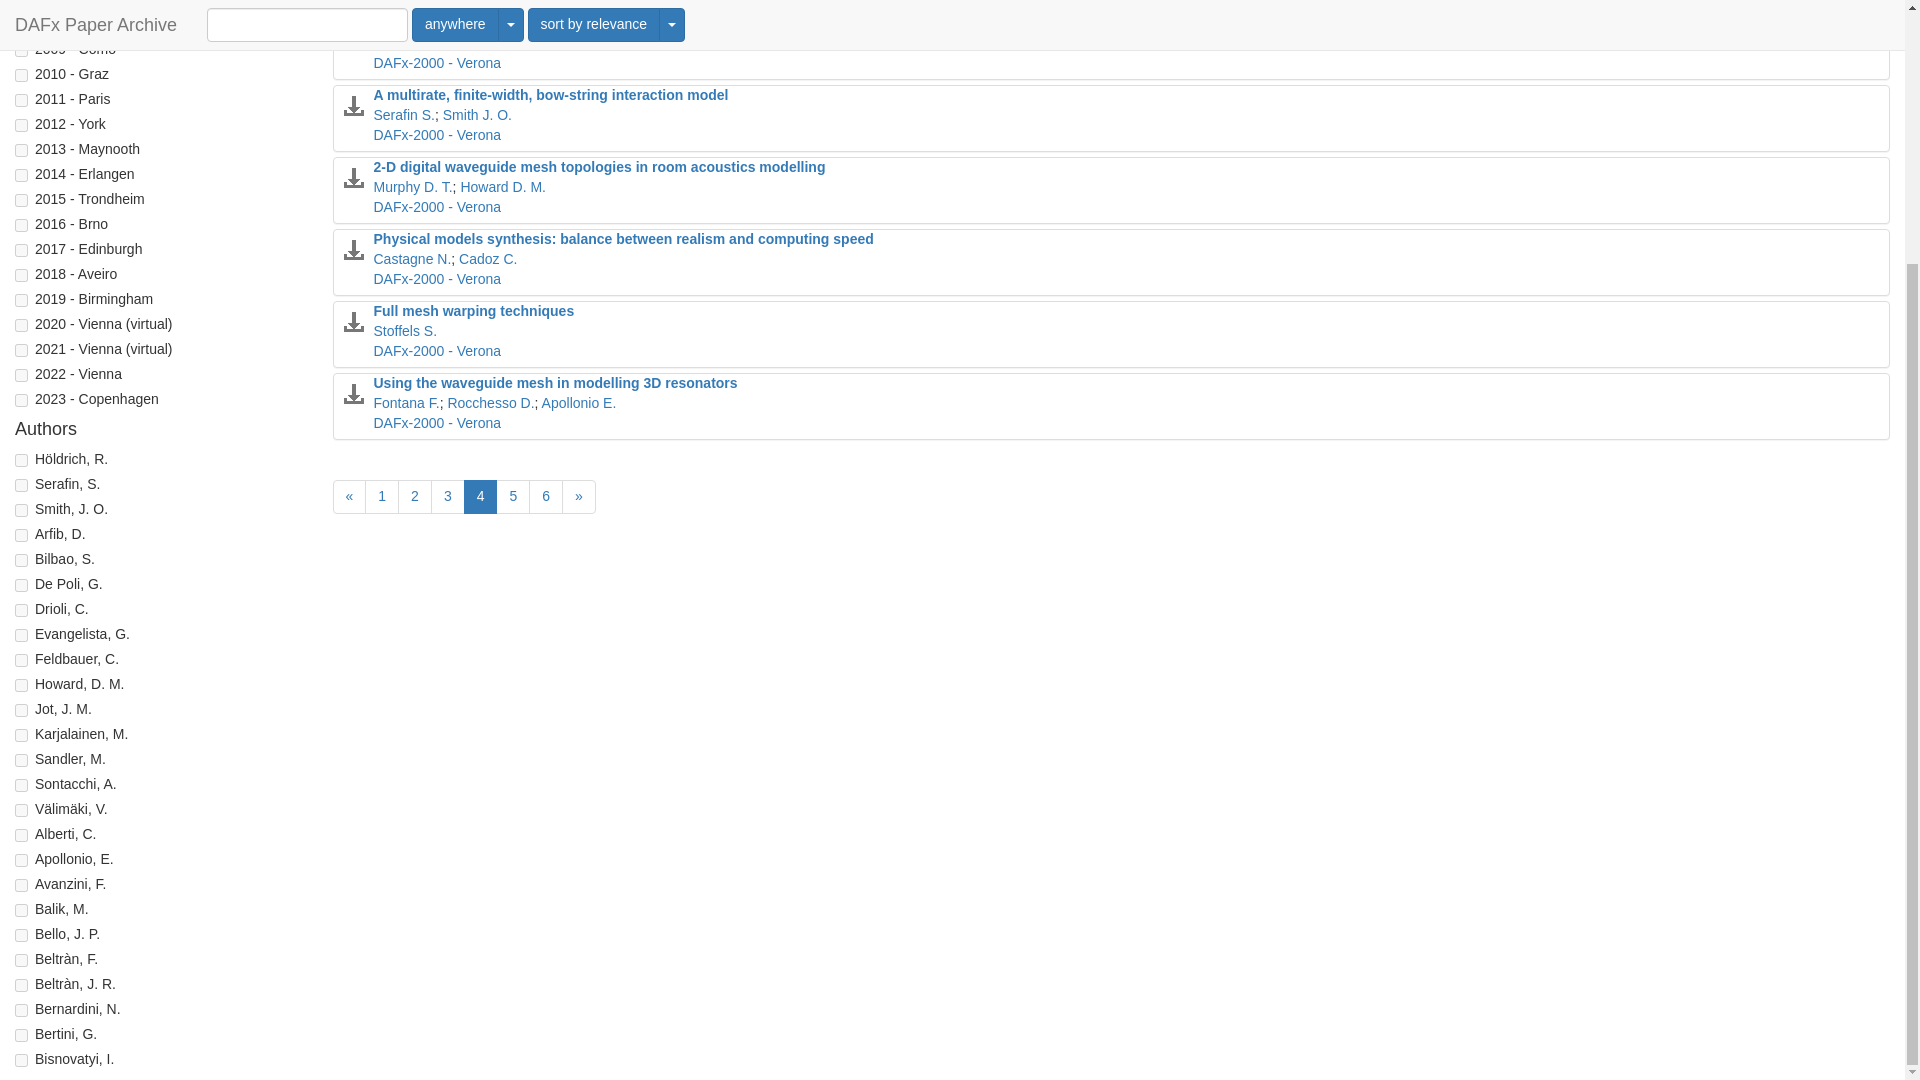 Image resolution: width=1920 pixels, height=1080 pixels. What do you see at coordinates (22, 50) in the screenshot?
I see `2009` at bounding box center [22, 50].